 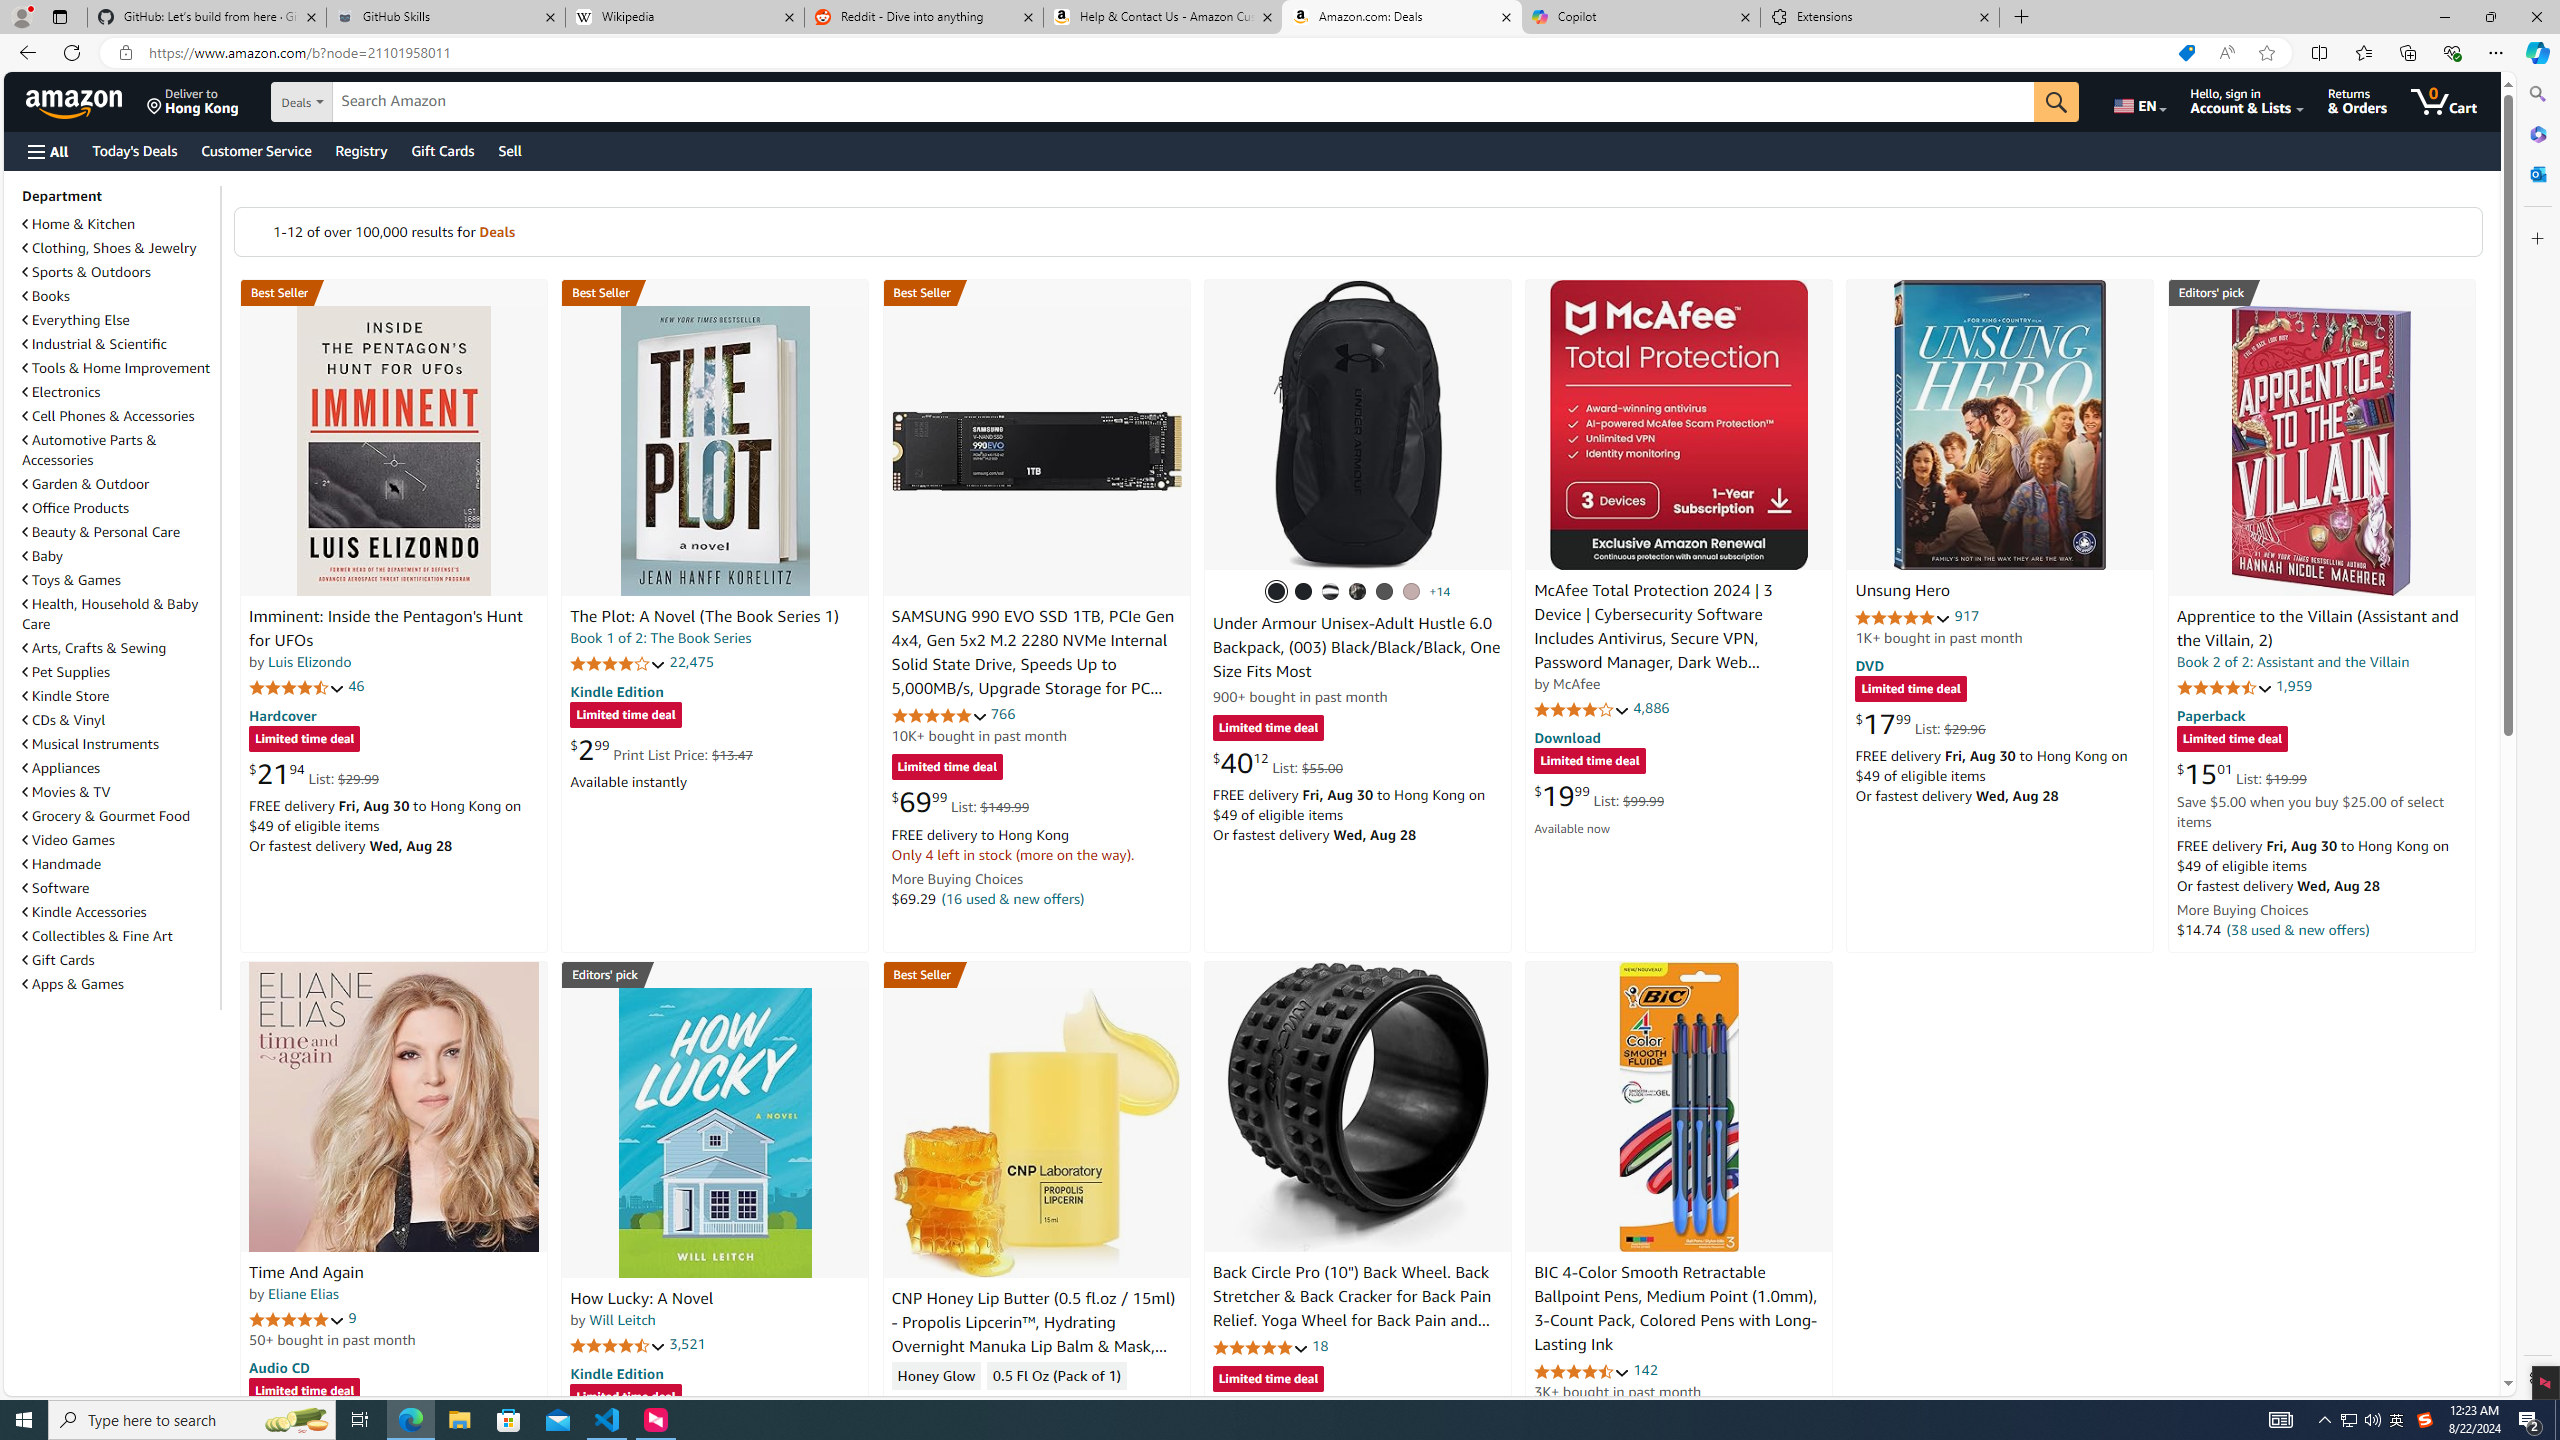 I want to click on Grocery & Gourmet Food, so click(x=119, y=816).